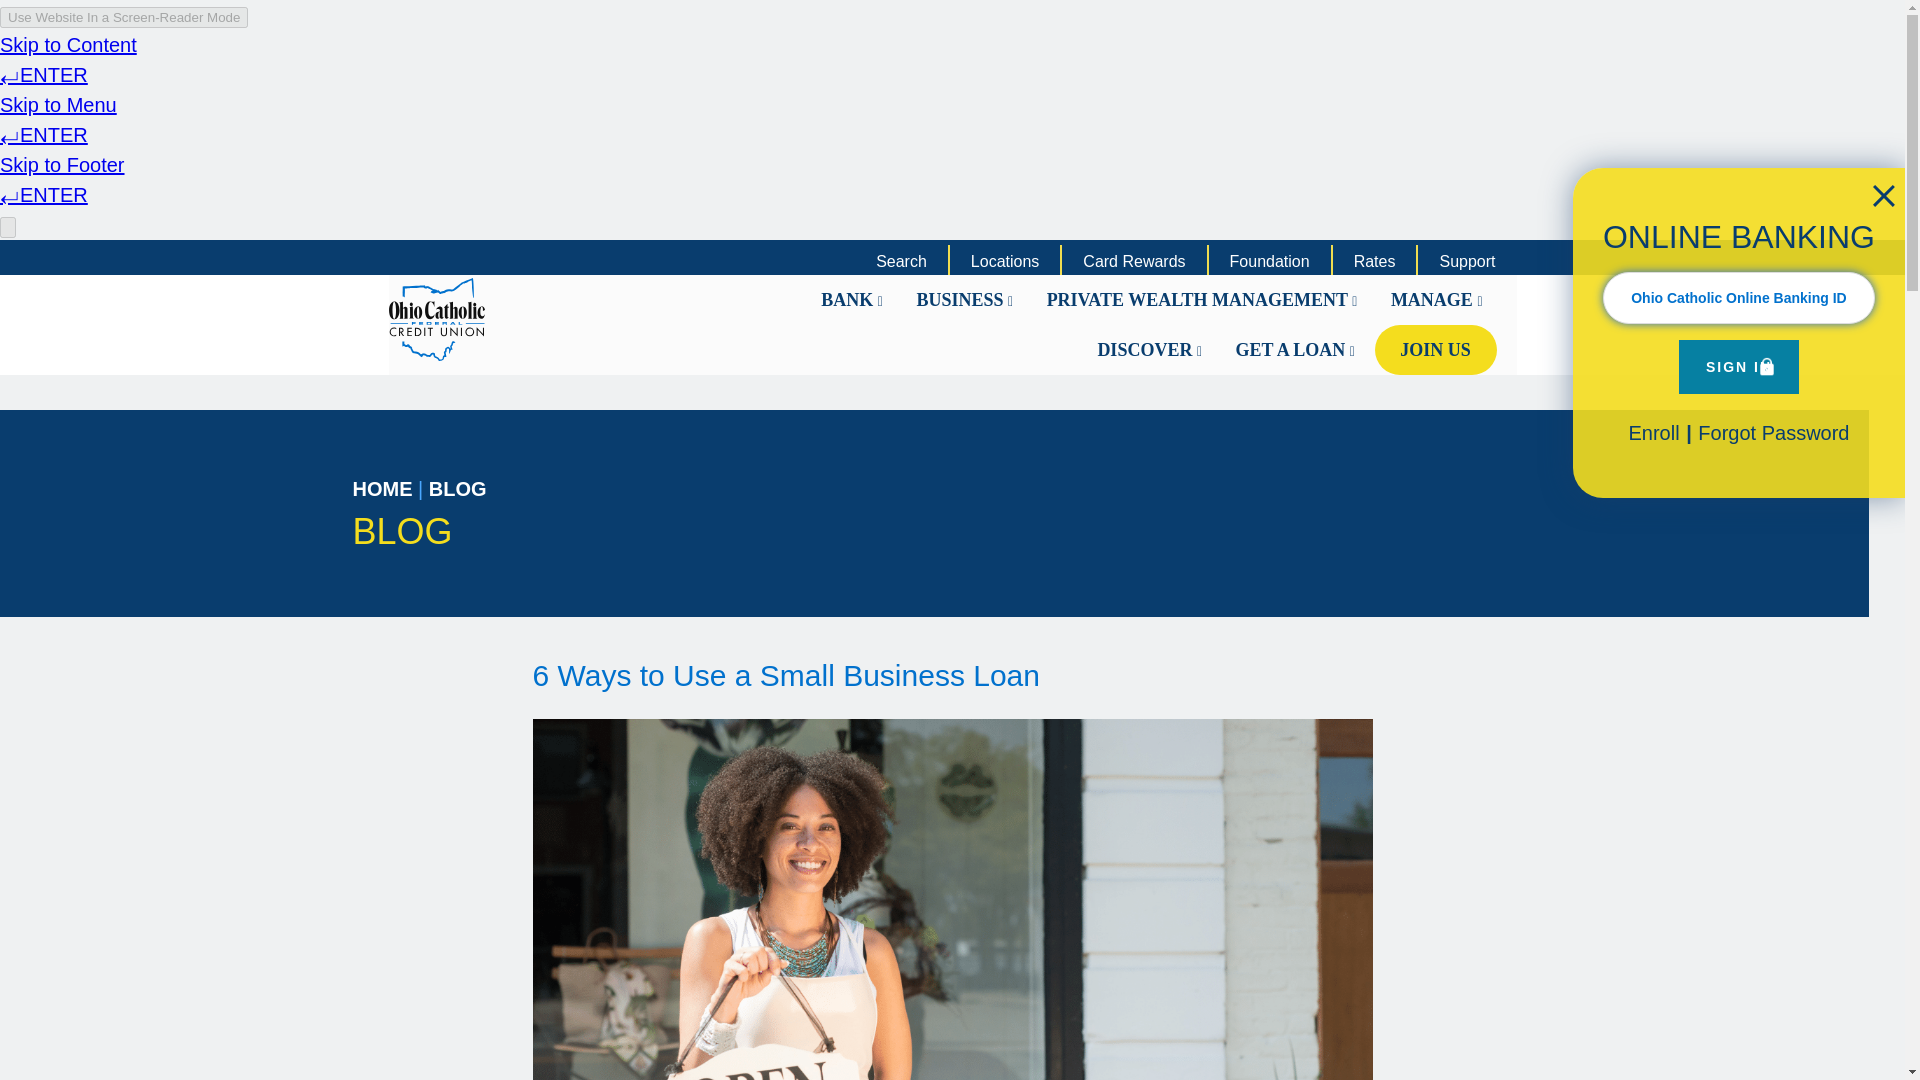 The width and height of the screenshot is (1920, 1080). Describe the element at coordinates (1738, 367) in the screenshot. I see `SIGN IN` at that location.